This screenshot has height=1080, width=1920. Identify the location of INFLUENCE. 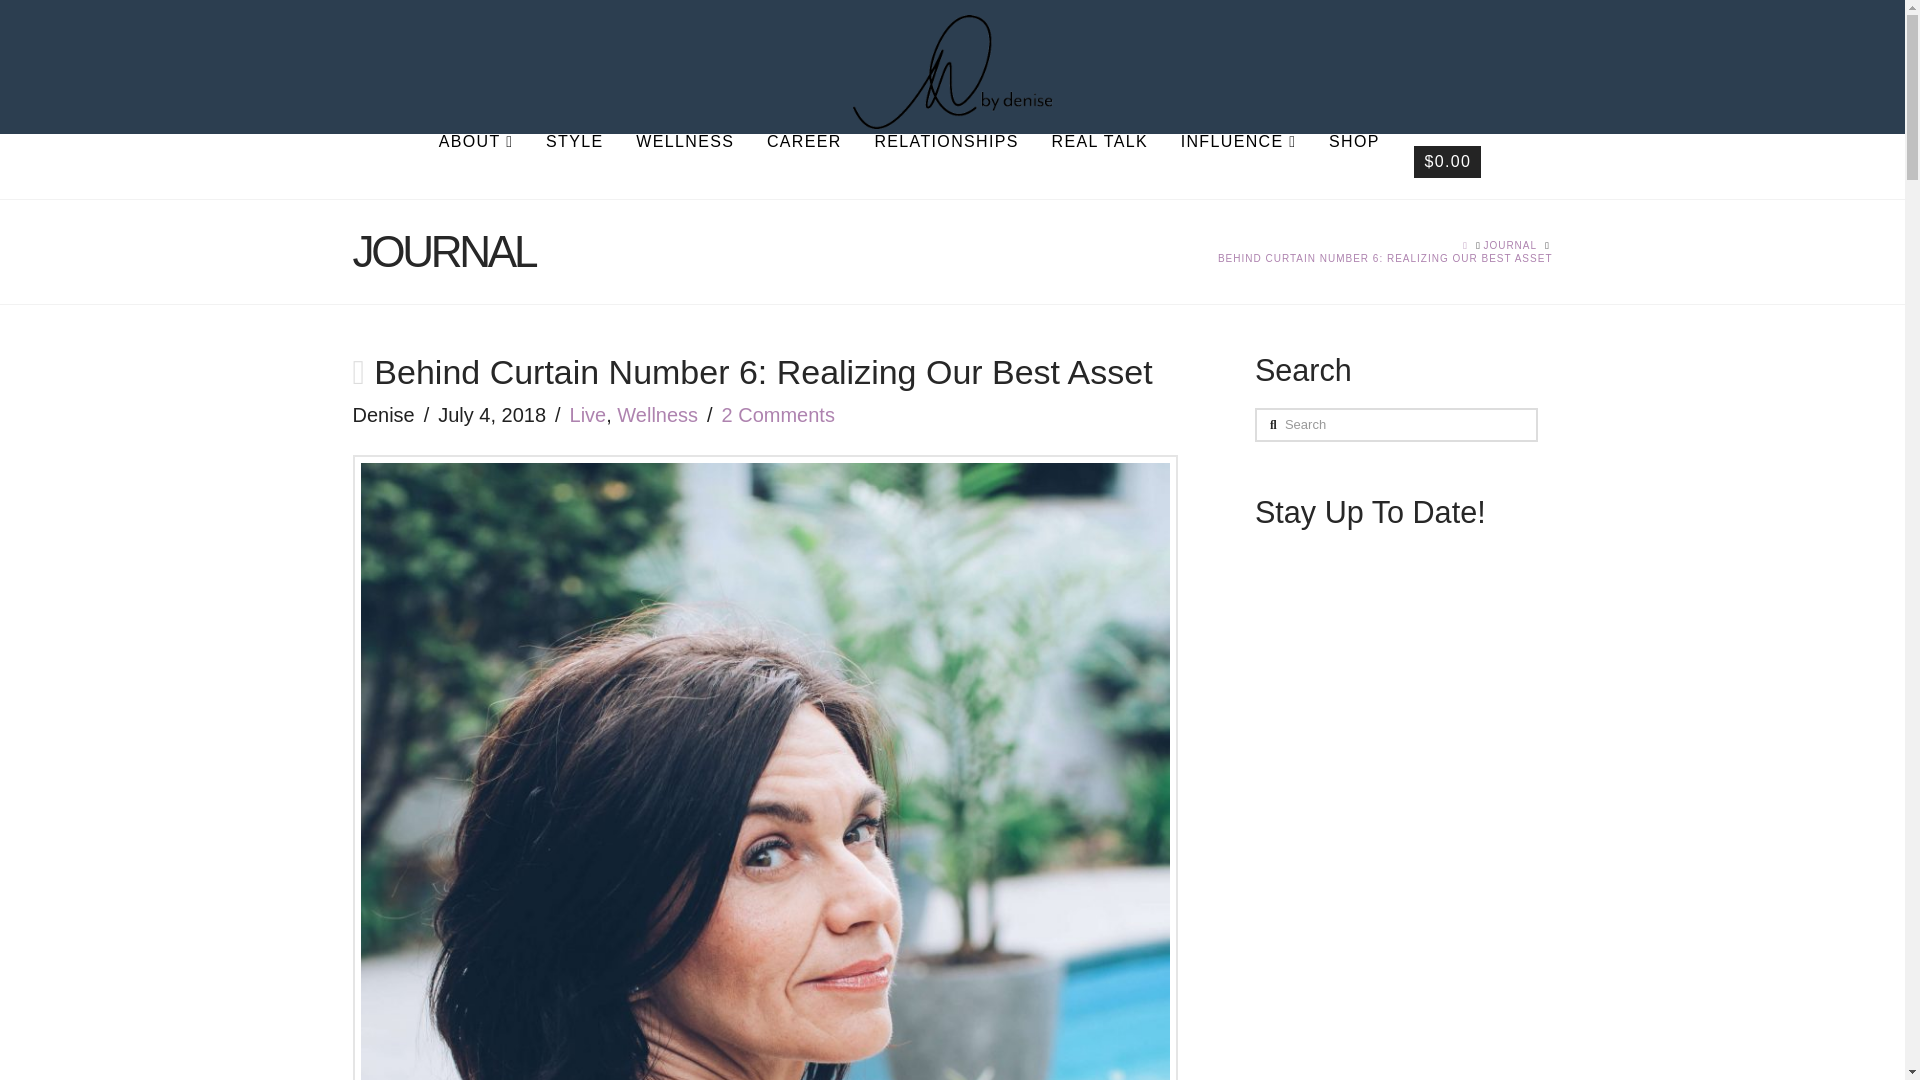
(1237, 166).